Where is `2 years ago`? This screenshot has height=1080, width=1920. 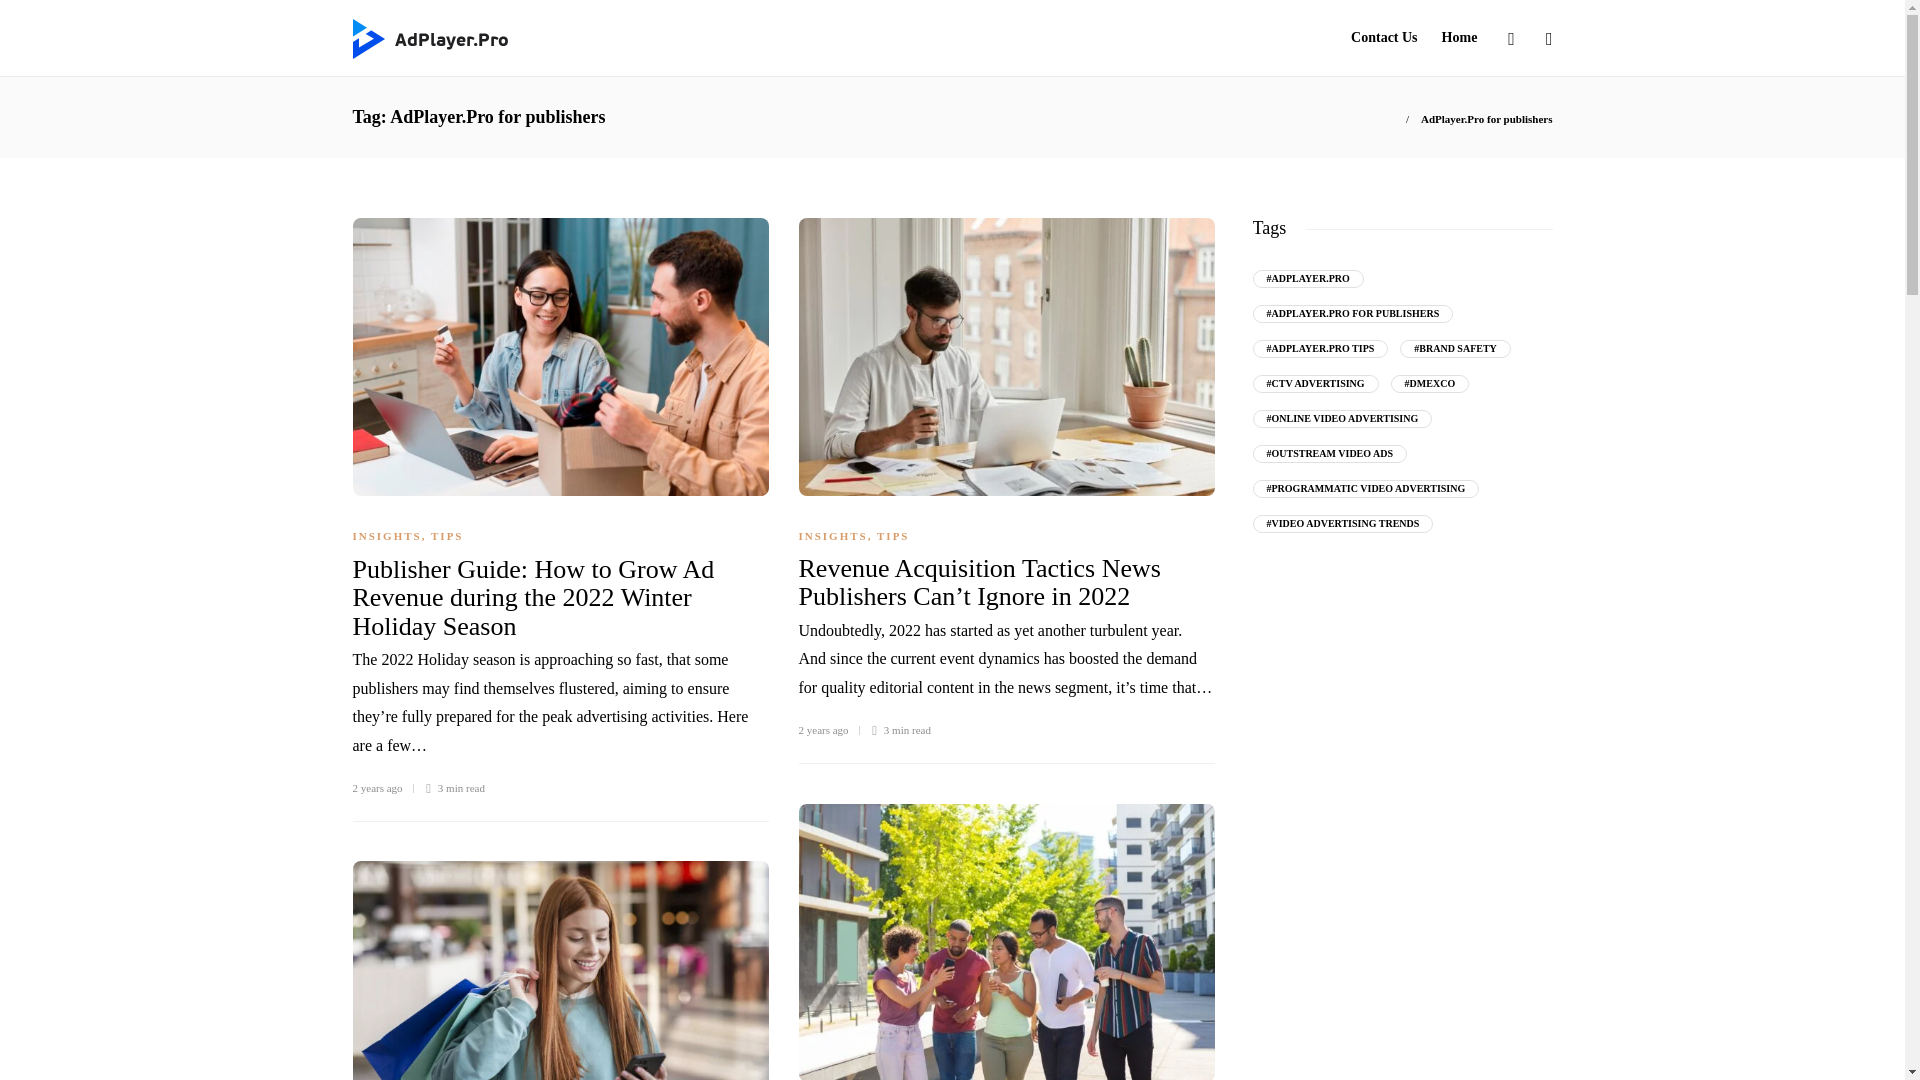
2 years ago is located at coordinates (376, 787).